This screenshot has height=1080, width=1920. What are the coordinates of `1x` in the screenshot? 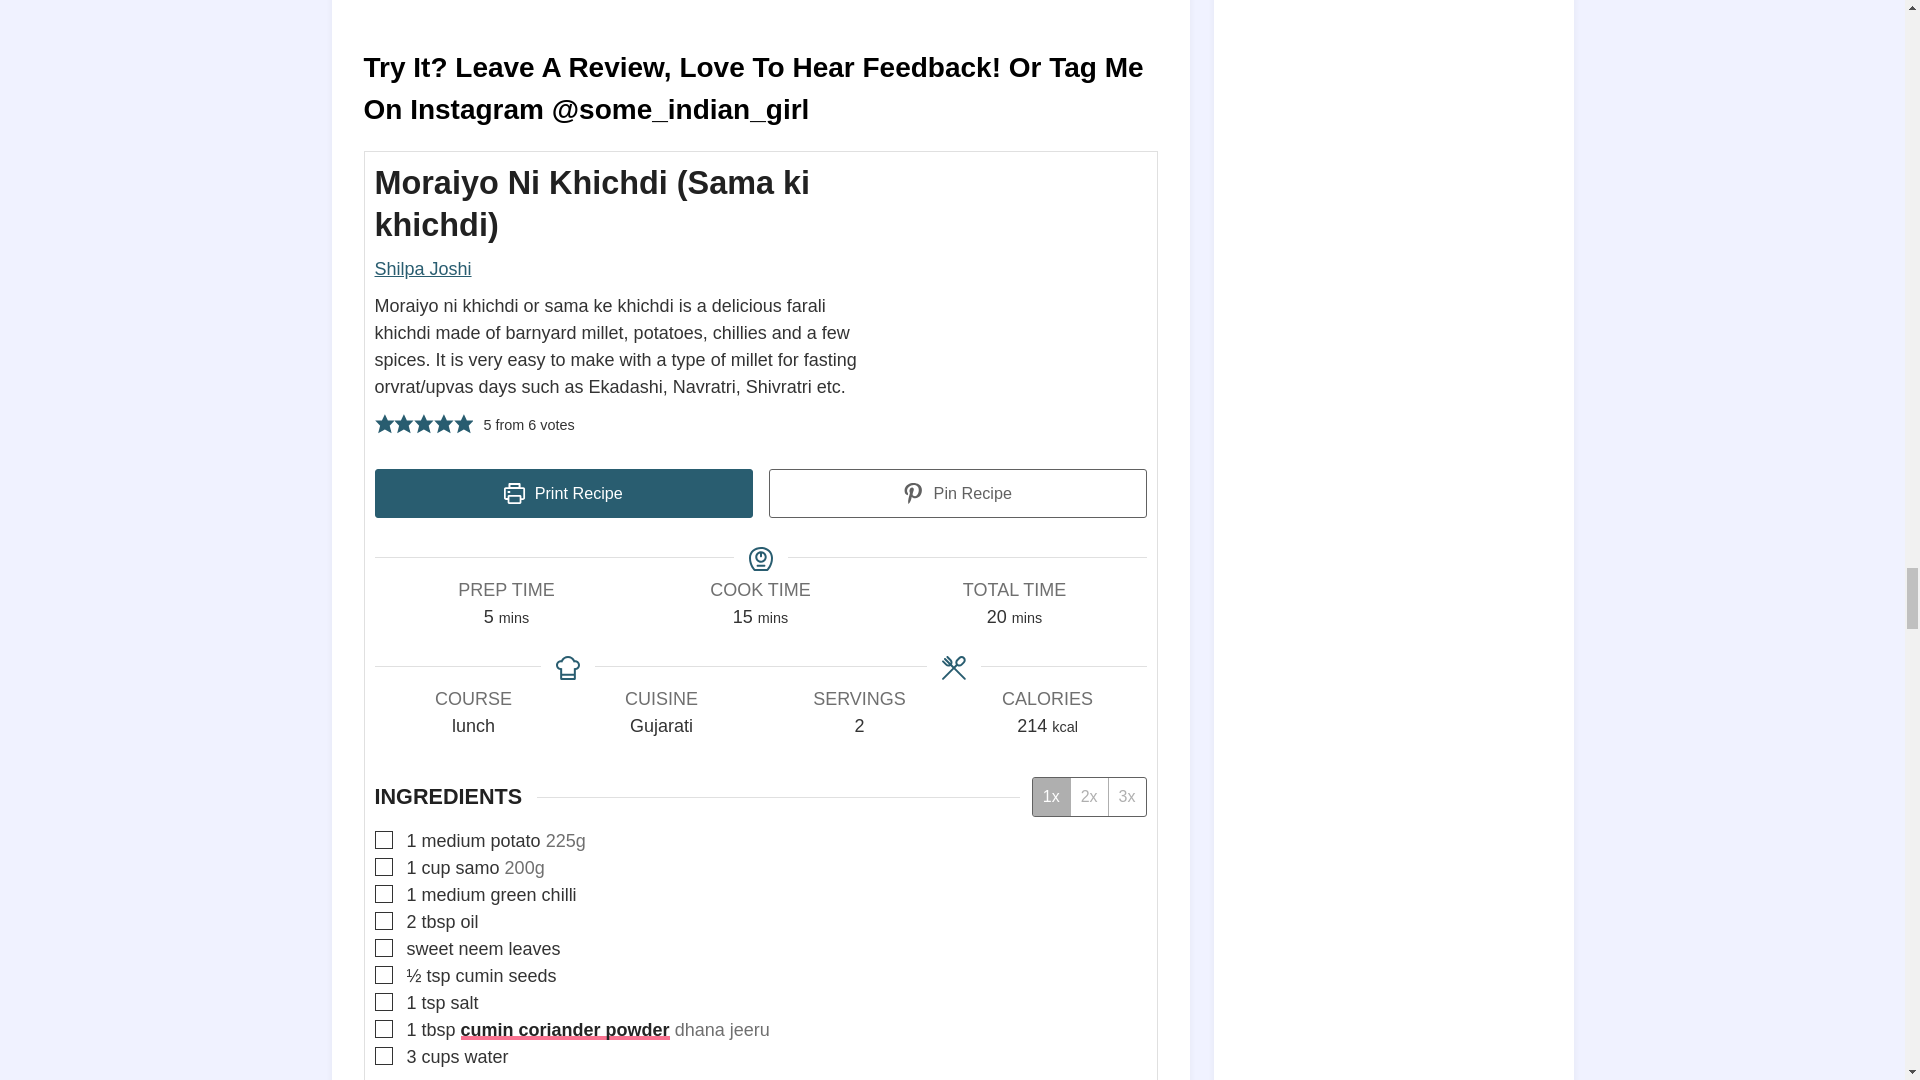 It's located at (1050, 796).